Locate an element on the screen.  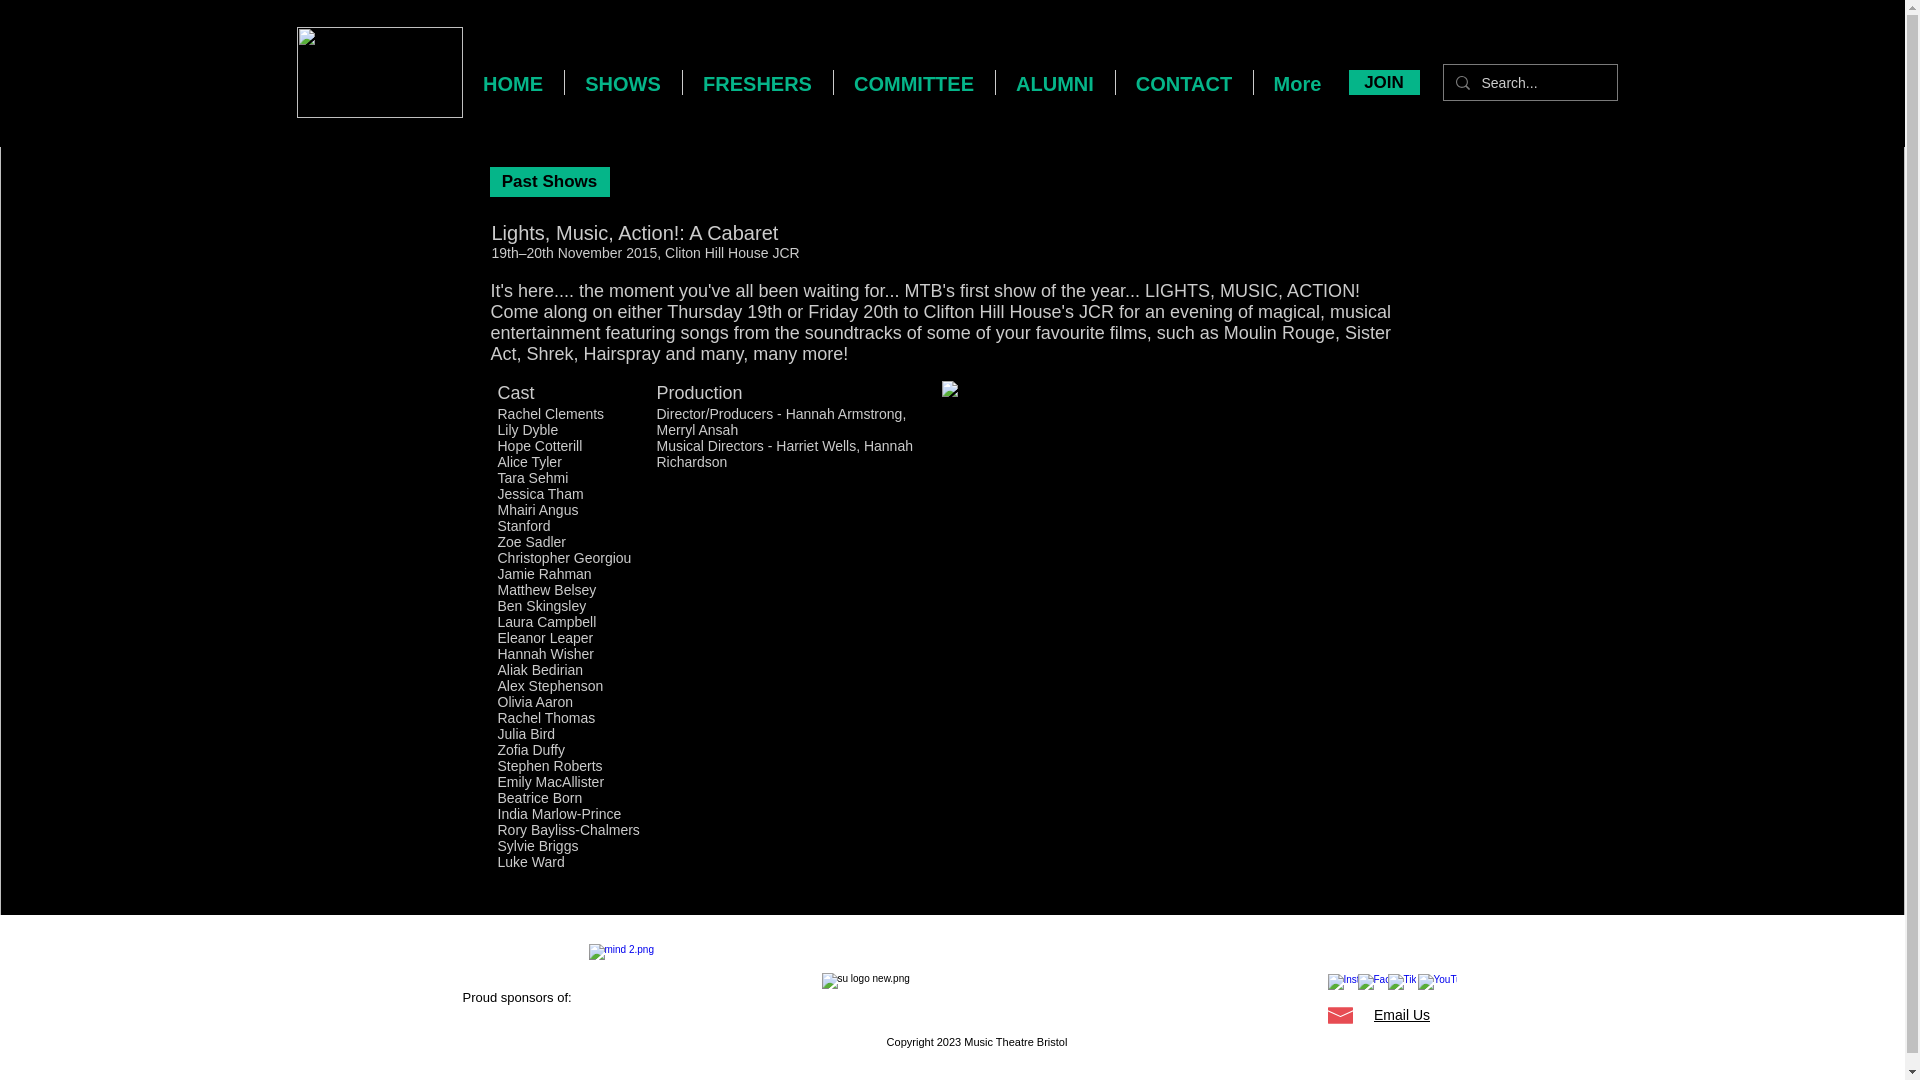
COMMITTEE is located at coordinates (914, 82).